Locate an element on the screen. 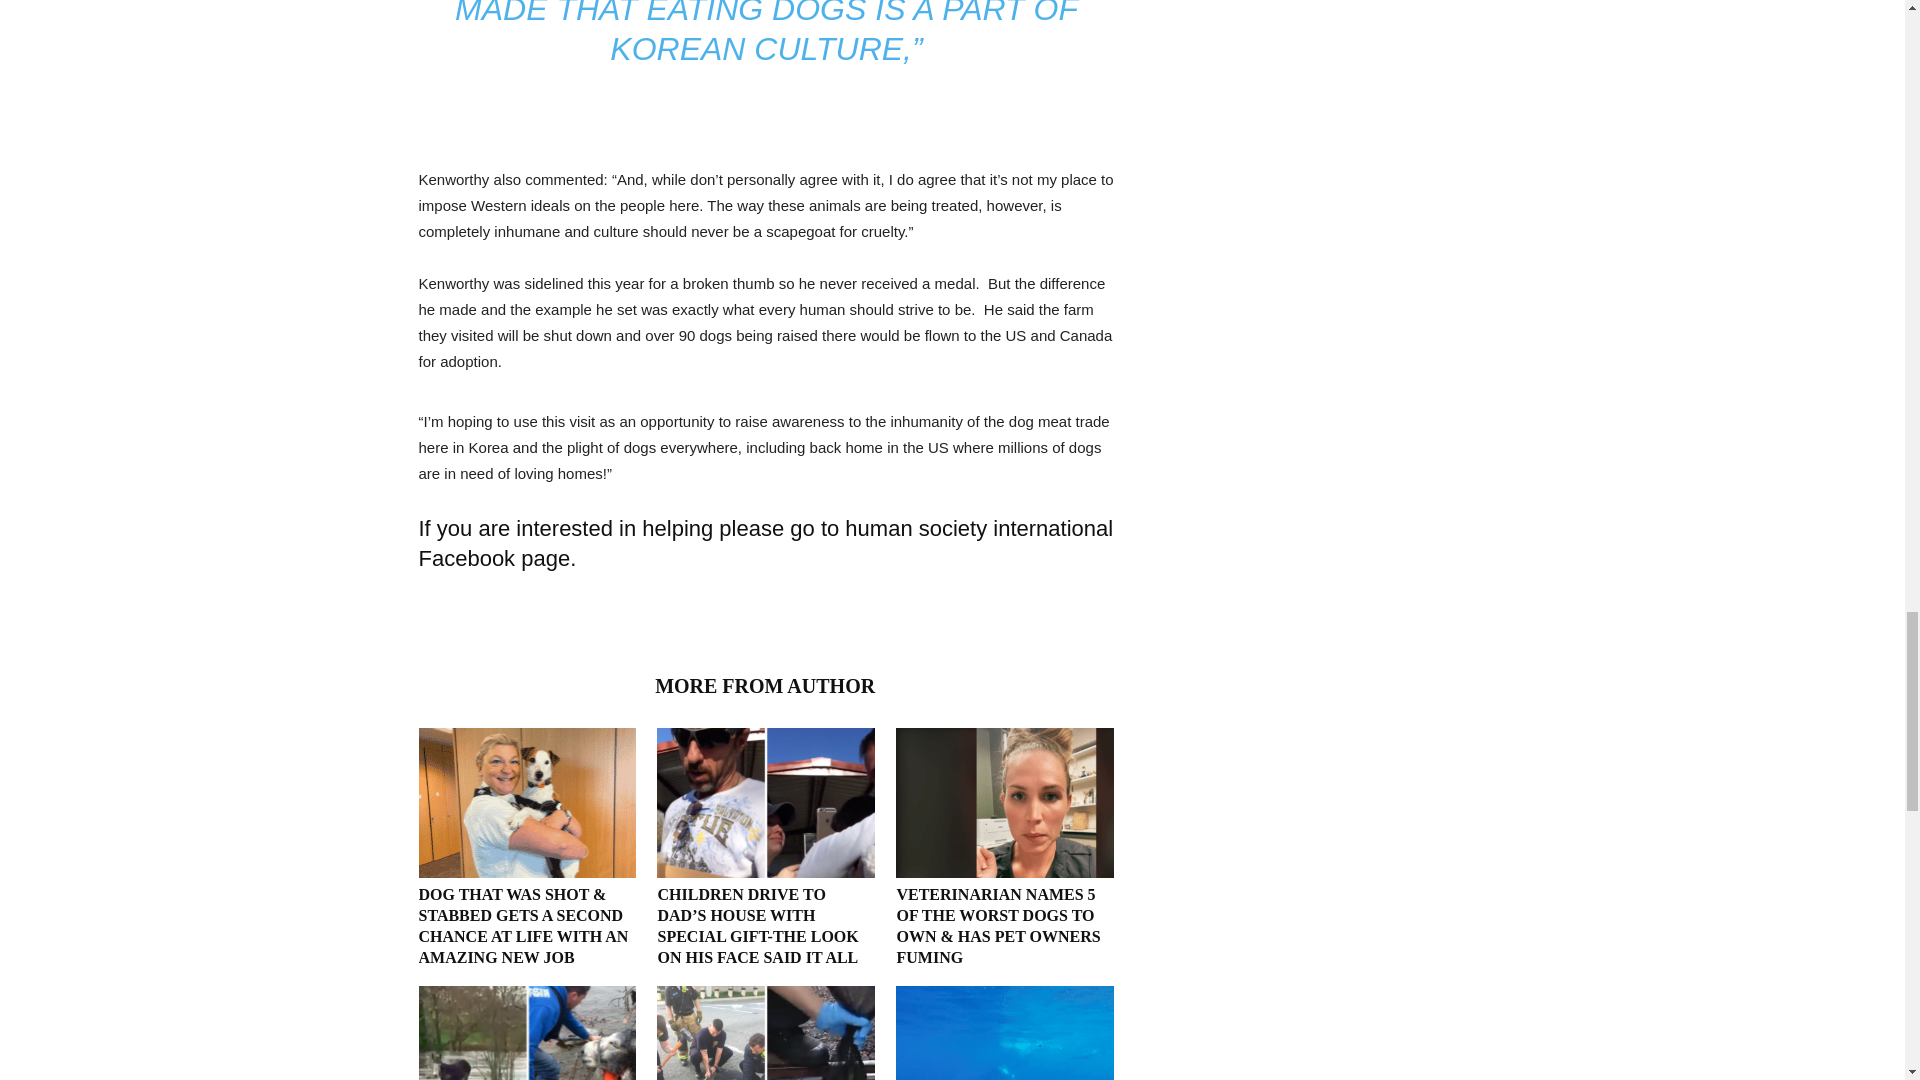 The height and width of the screenshot is (1080, 1920). MORE FROM AUTHOR is located at coordinates (765, 684).